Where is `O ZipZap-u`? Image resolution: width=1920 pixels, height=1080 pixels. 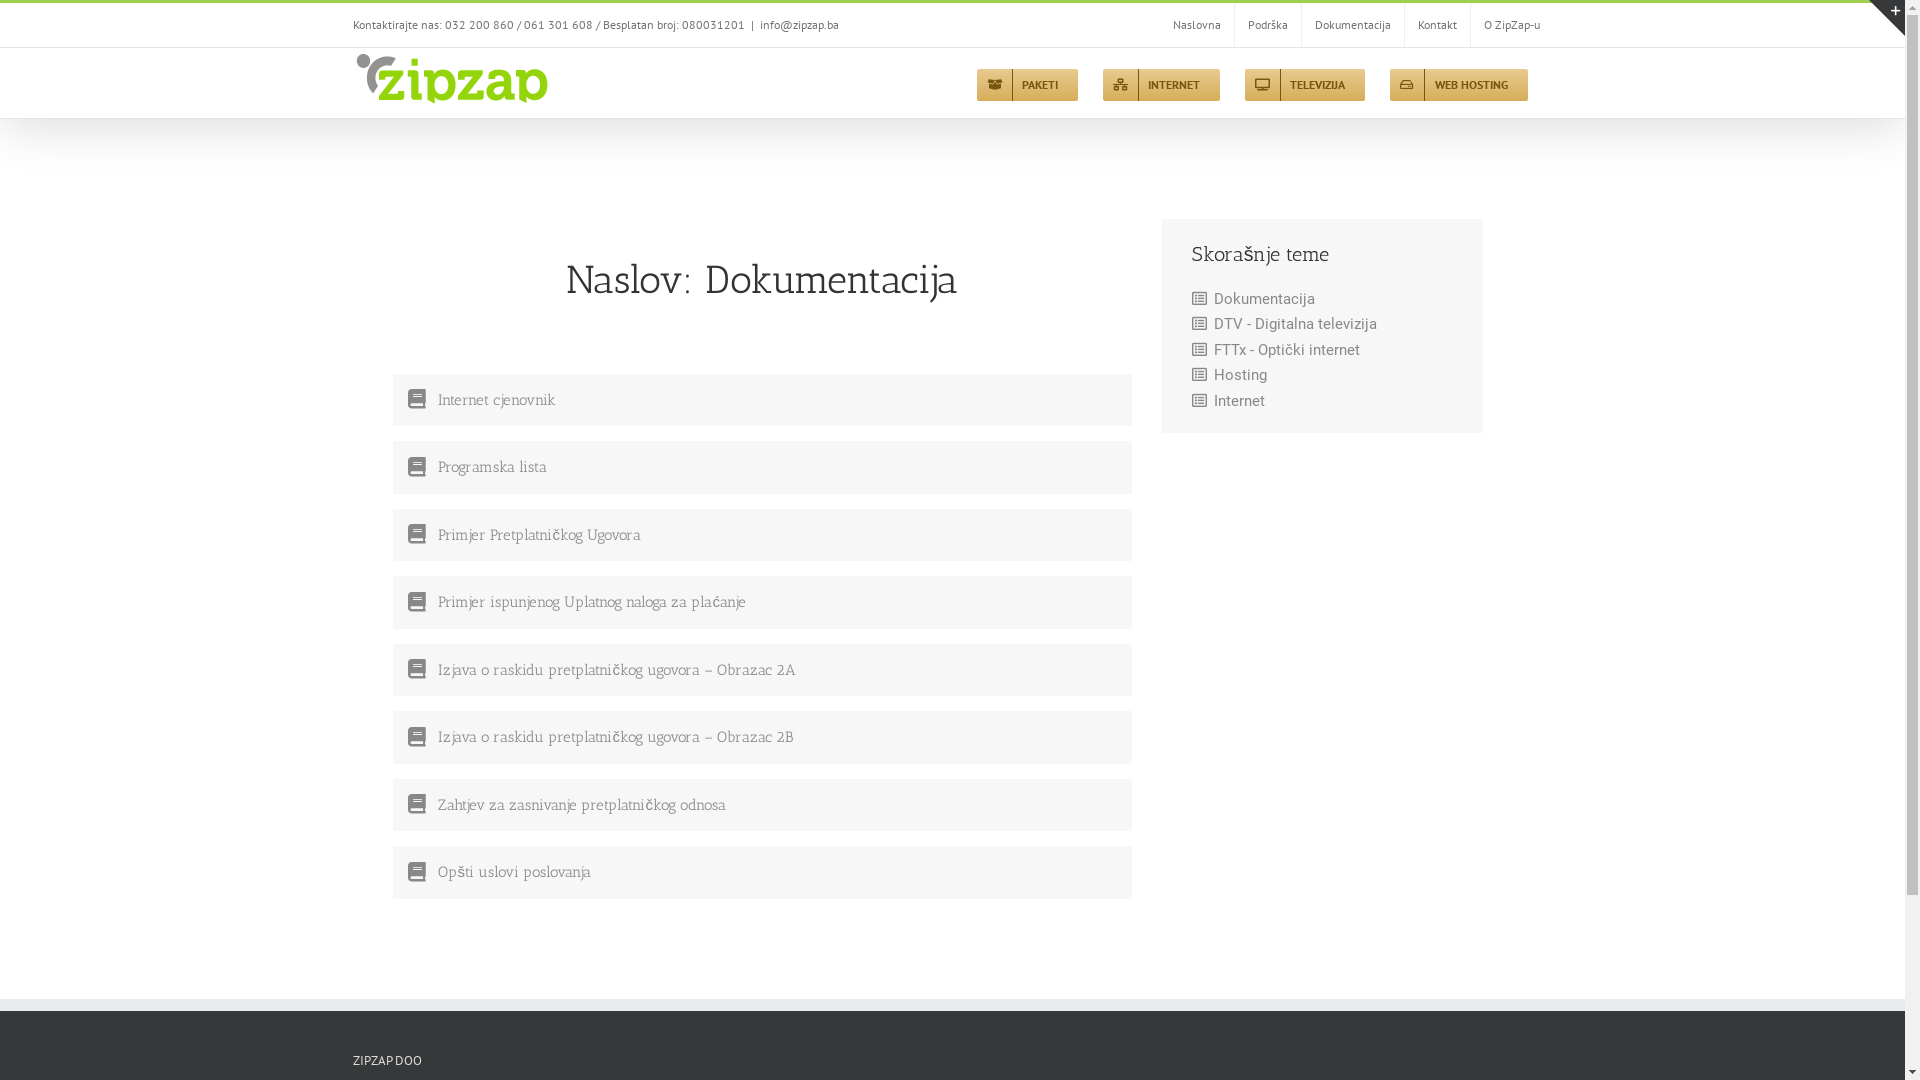
O ZipZap-u is located at coordinates (1511, 25).